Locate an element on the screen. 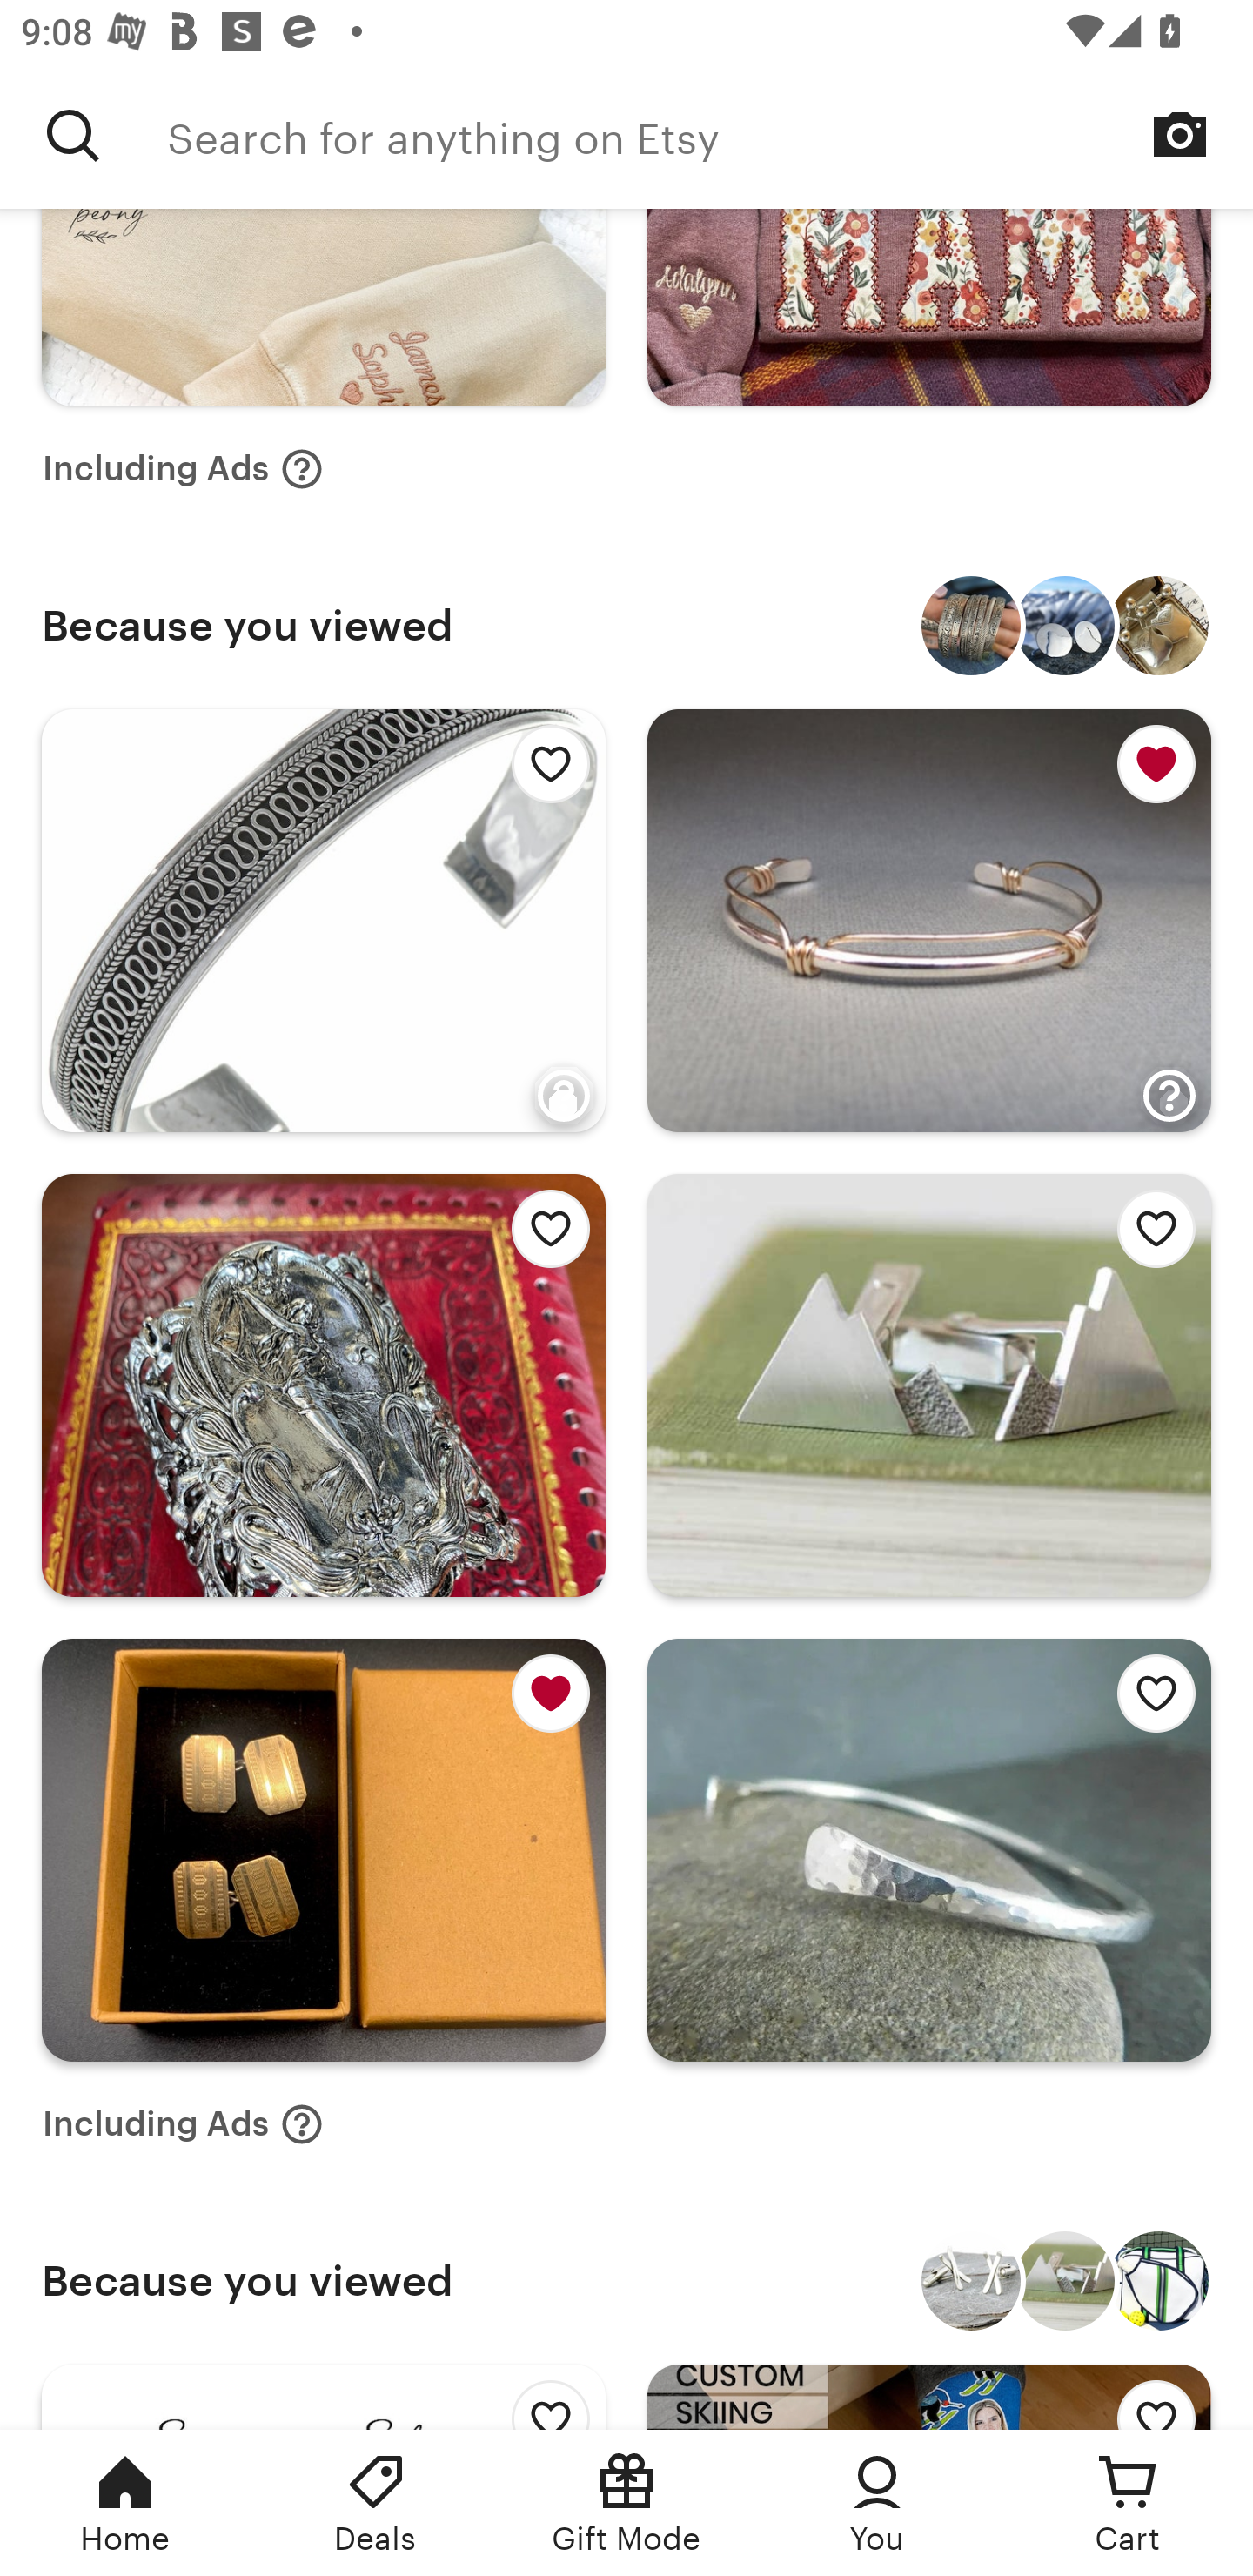 Image resolution: width=1253 pixels, height=2576 pixels. Search for anything on Etsy is located at coordinates (73, 135).